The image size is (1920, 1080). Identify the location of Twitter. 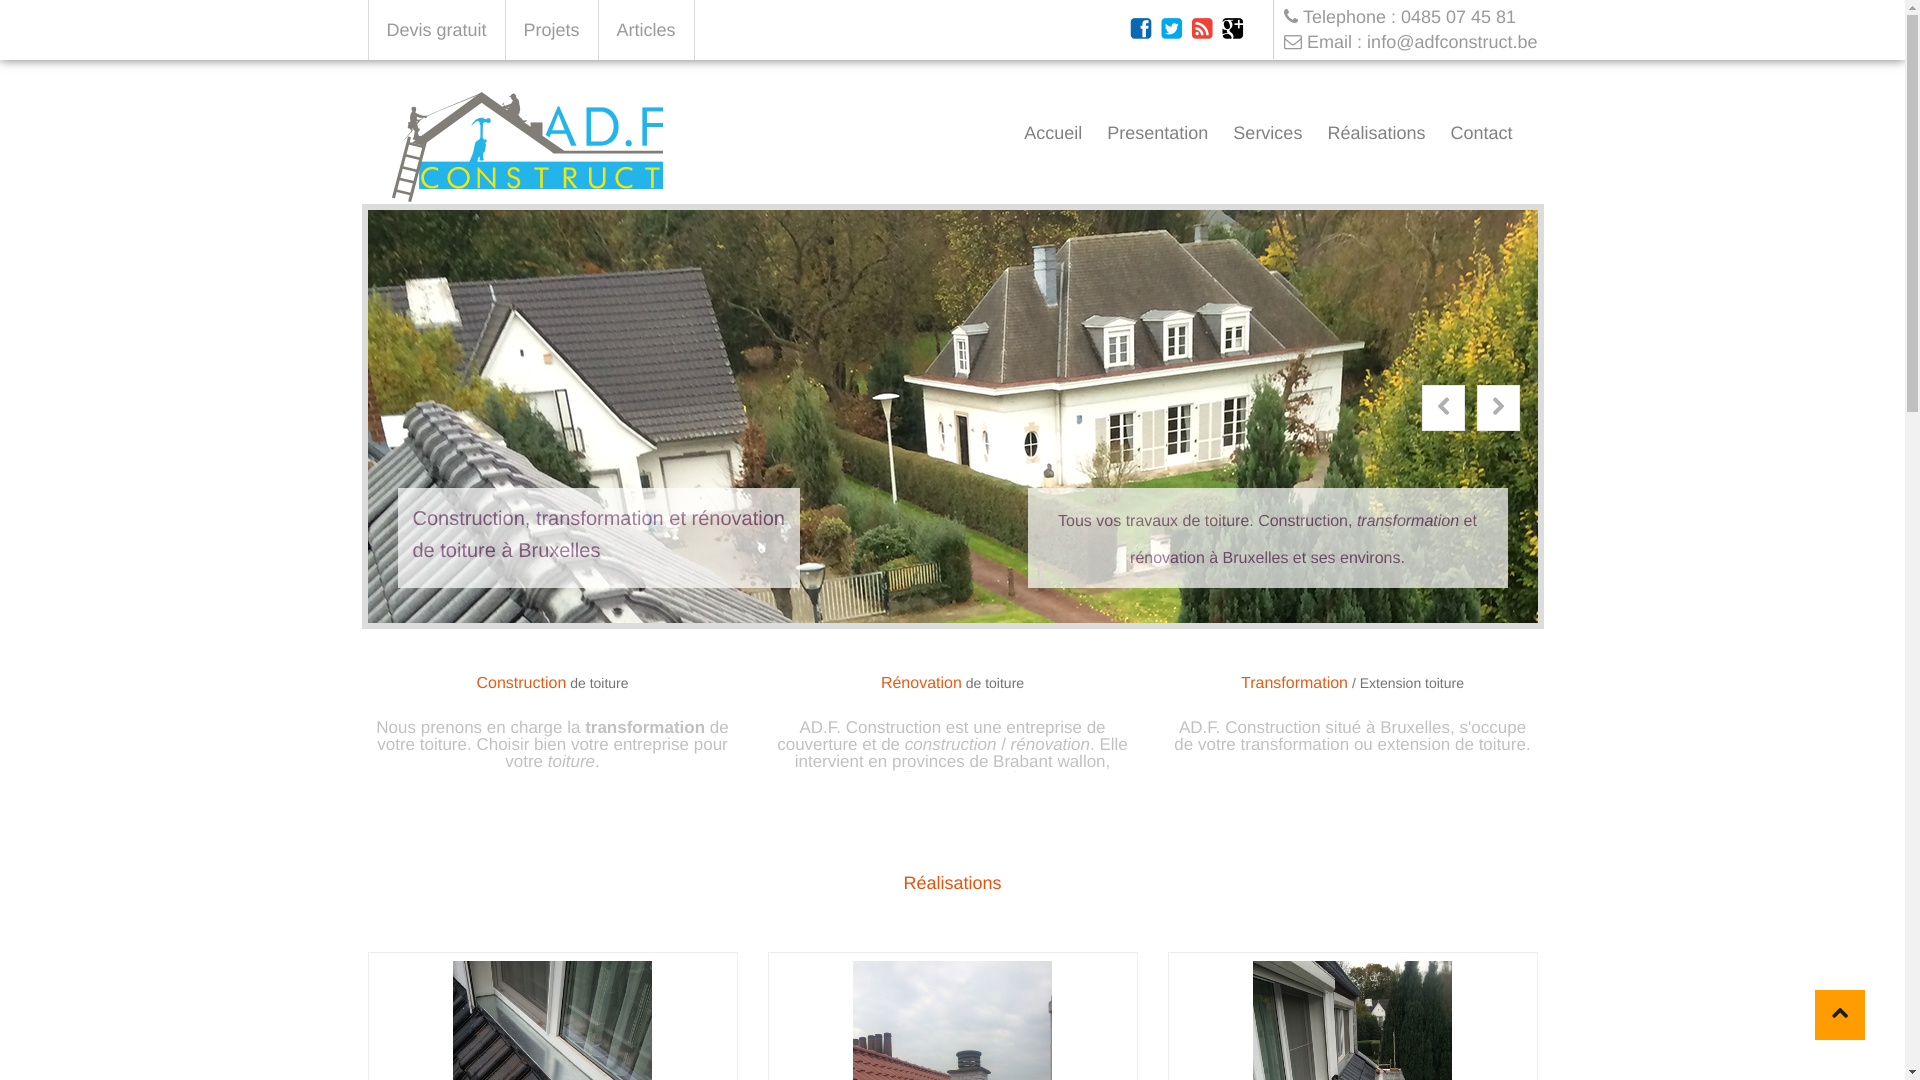
(1172, 30).